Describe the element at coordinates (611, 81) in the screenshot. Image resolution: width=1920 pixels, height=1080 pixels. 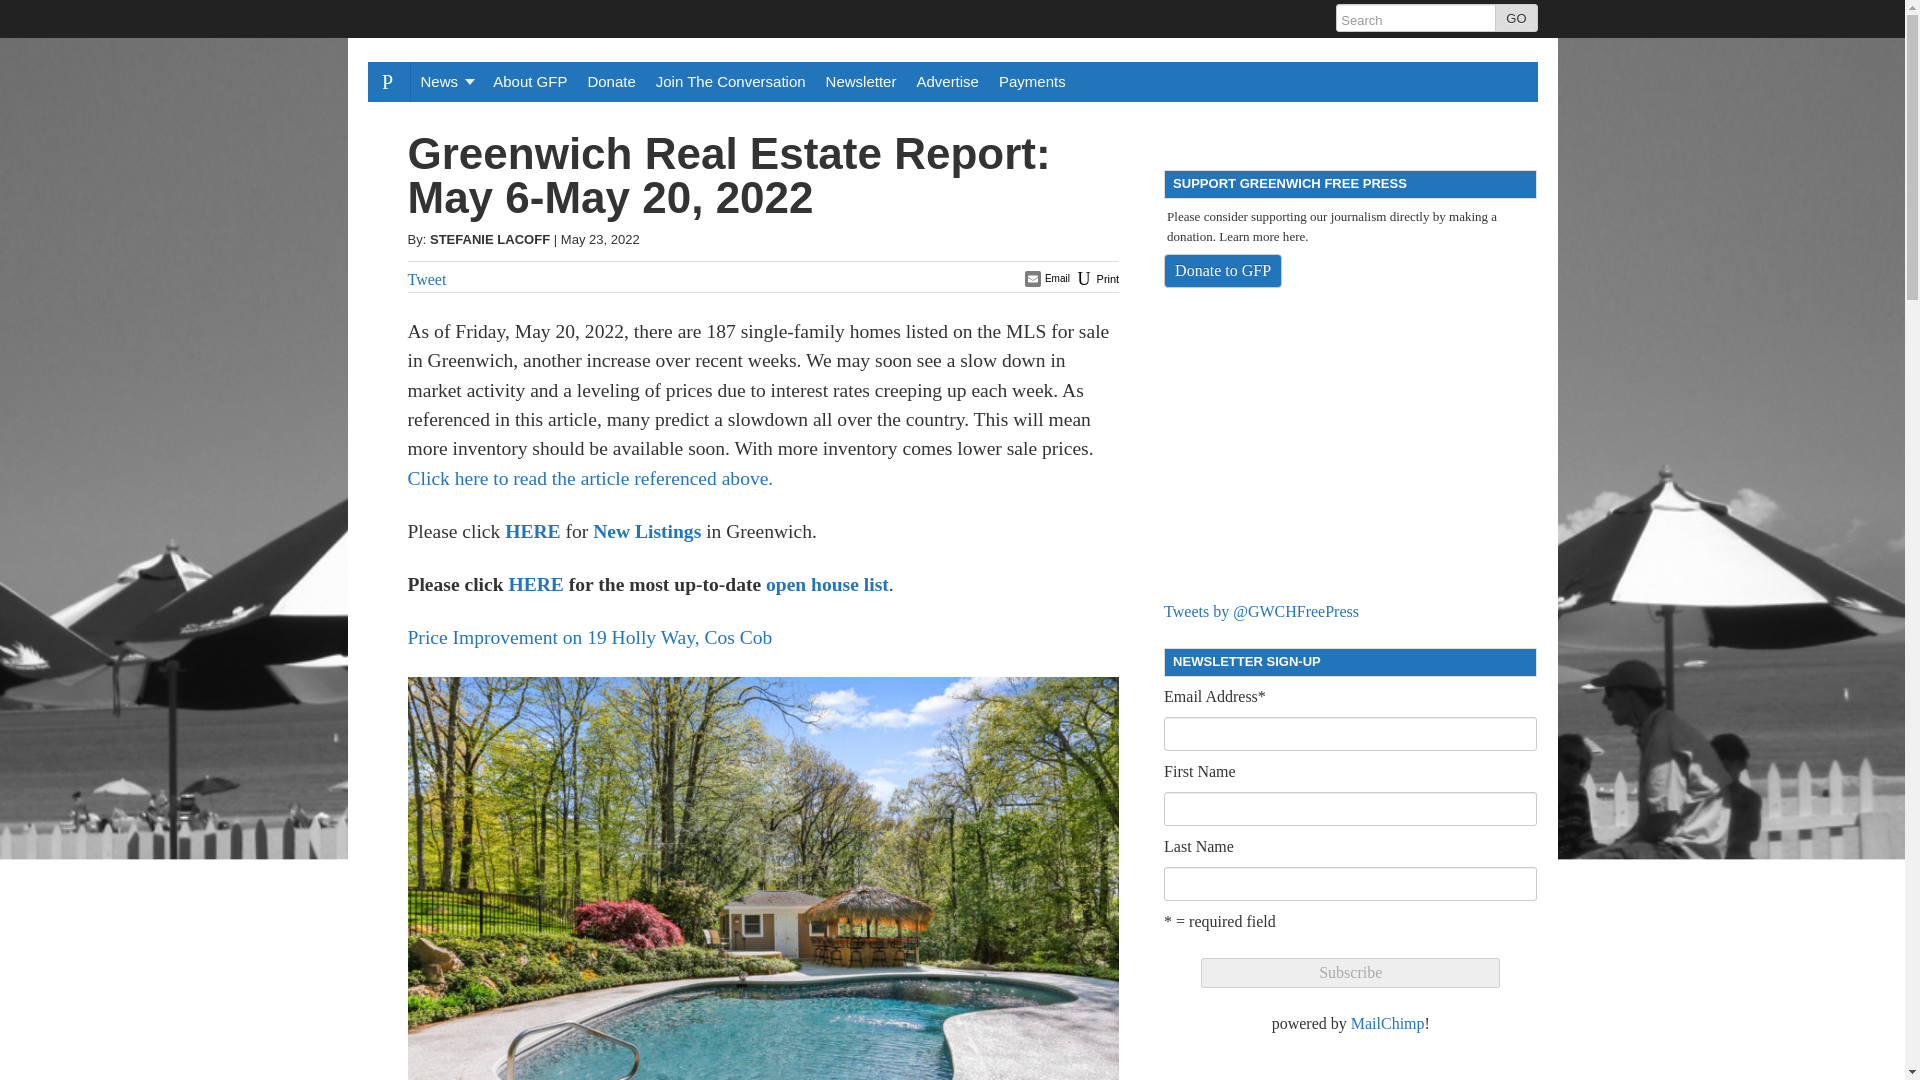
I see `Donate` at that location.